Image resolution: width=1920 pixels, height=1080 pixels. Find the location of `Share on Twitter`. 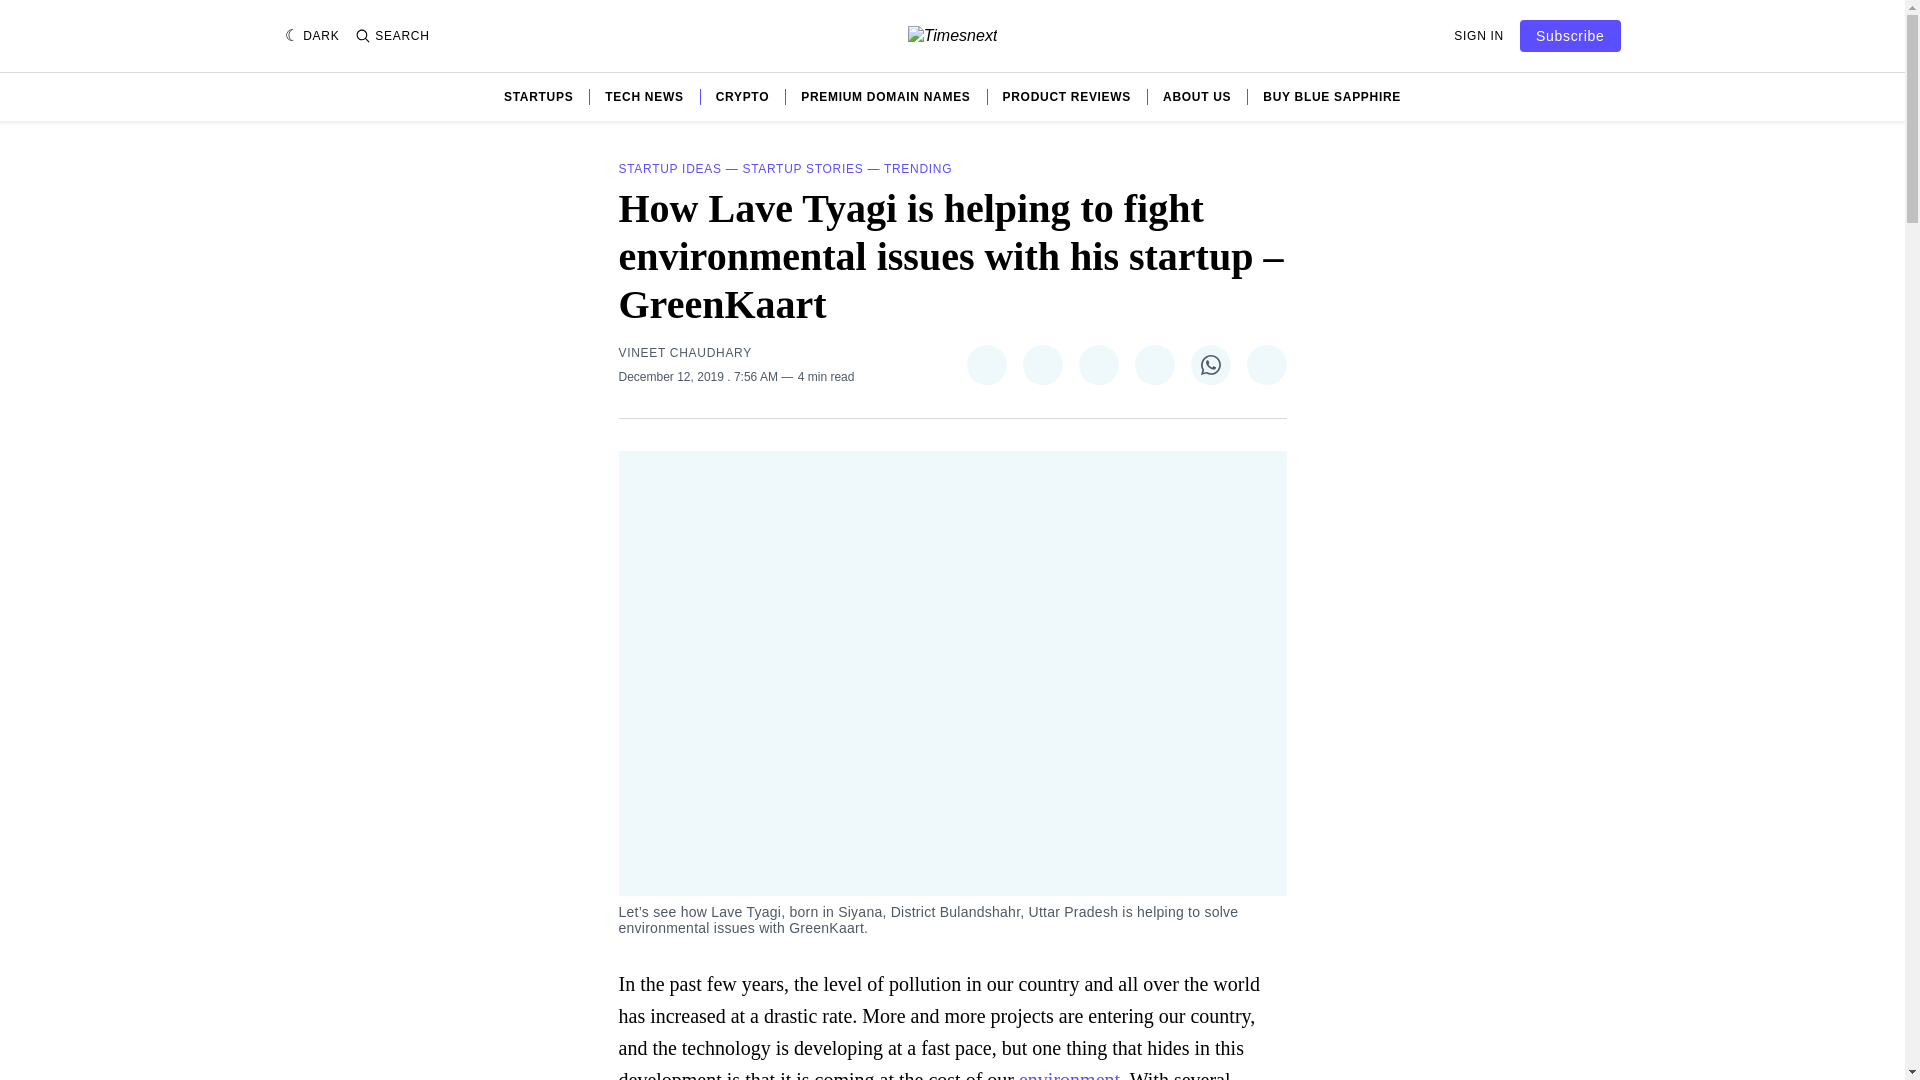

Share on Twitter is located at coordinates (986, 364).